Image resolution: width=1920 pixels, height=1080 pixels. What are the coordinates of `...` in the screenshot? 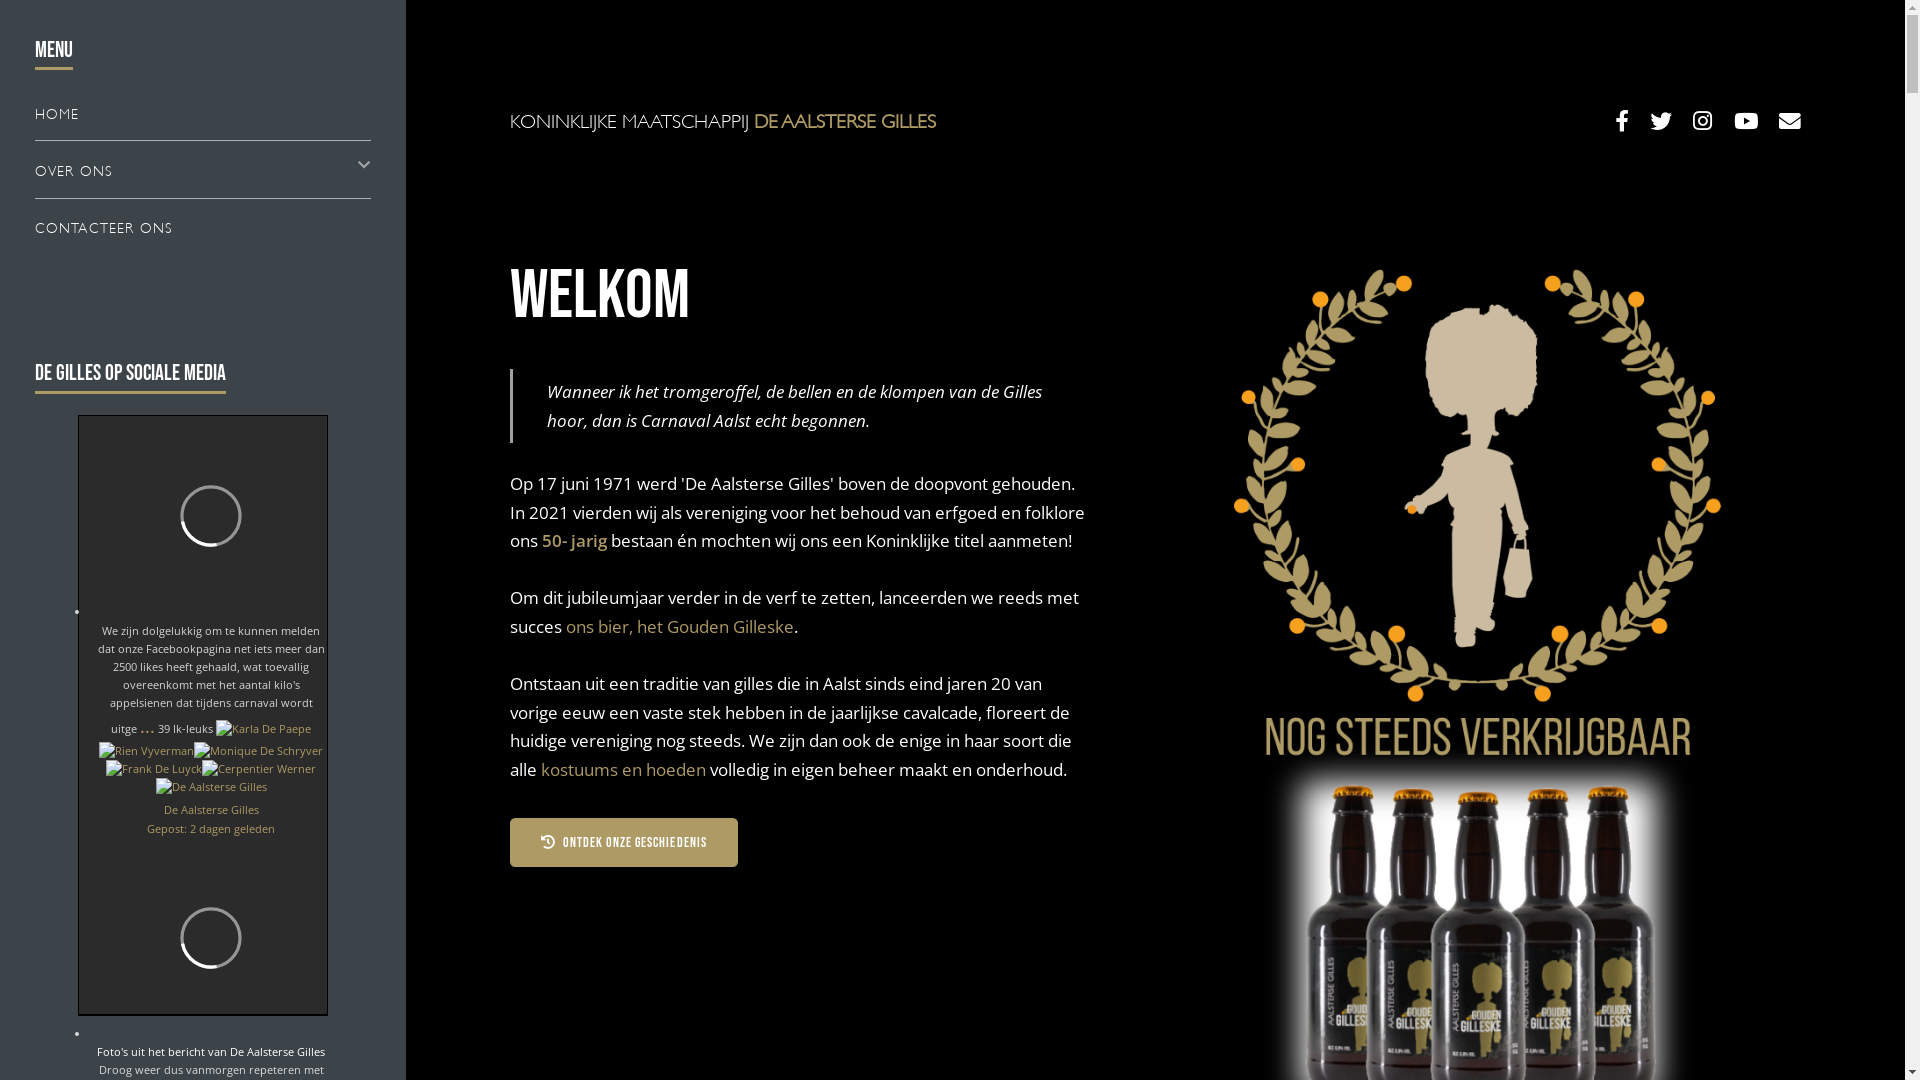 It's located at (148, 726).